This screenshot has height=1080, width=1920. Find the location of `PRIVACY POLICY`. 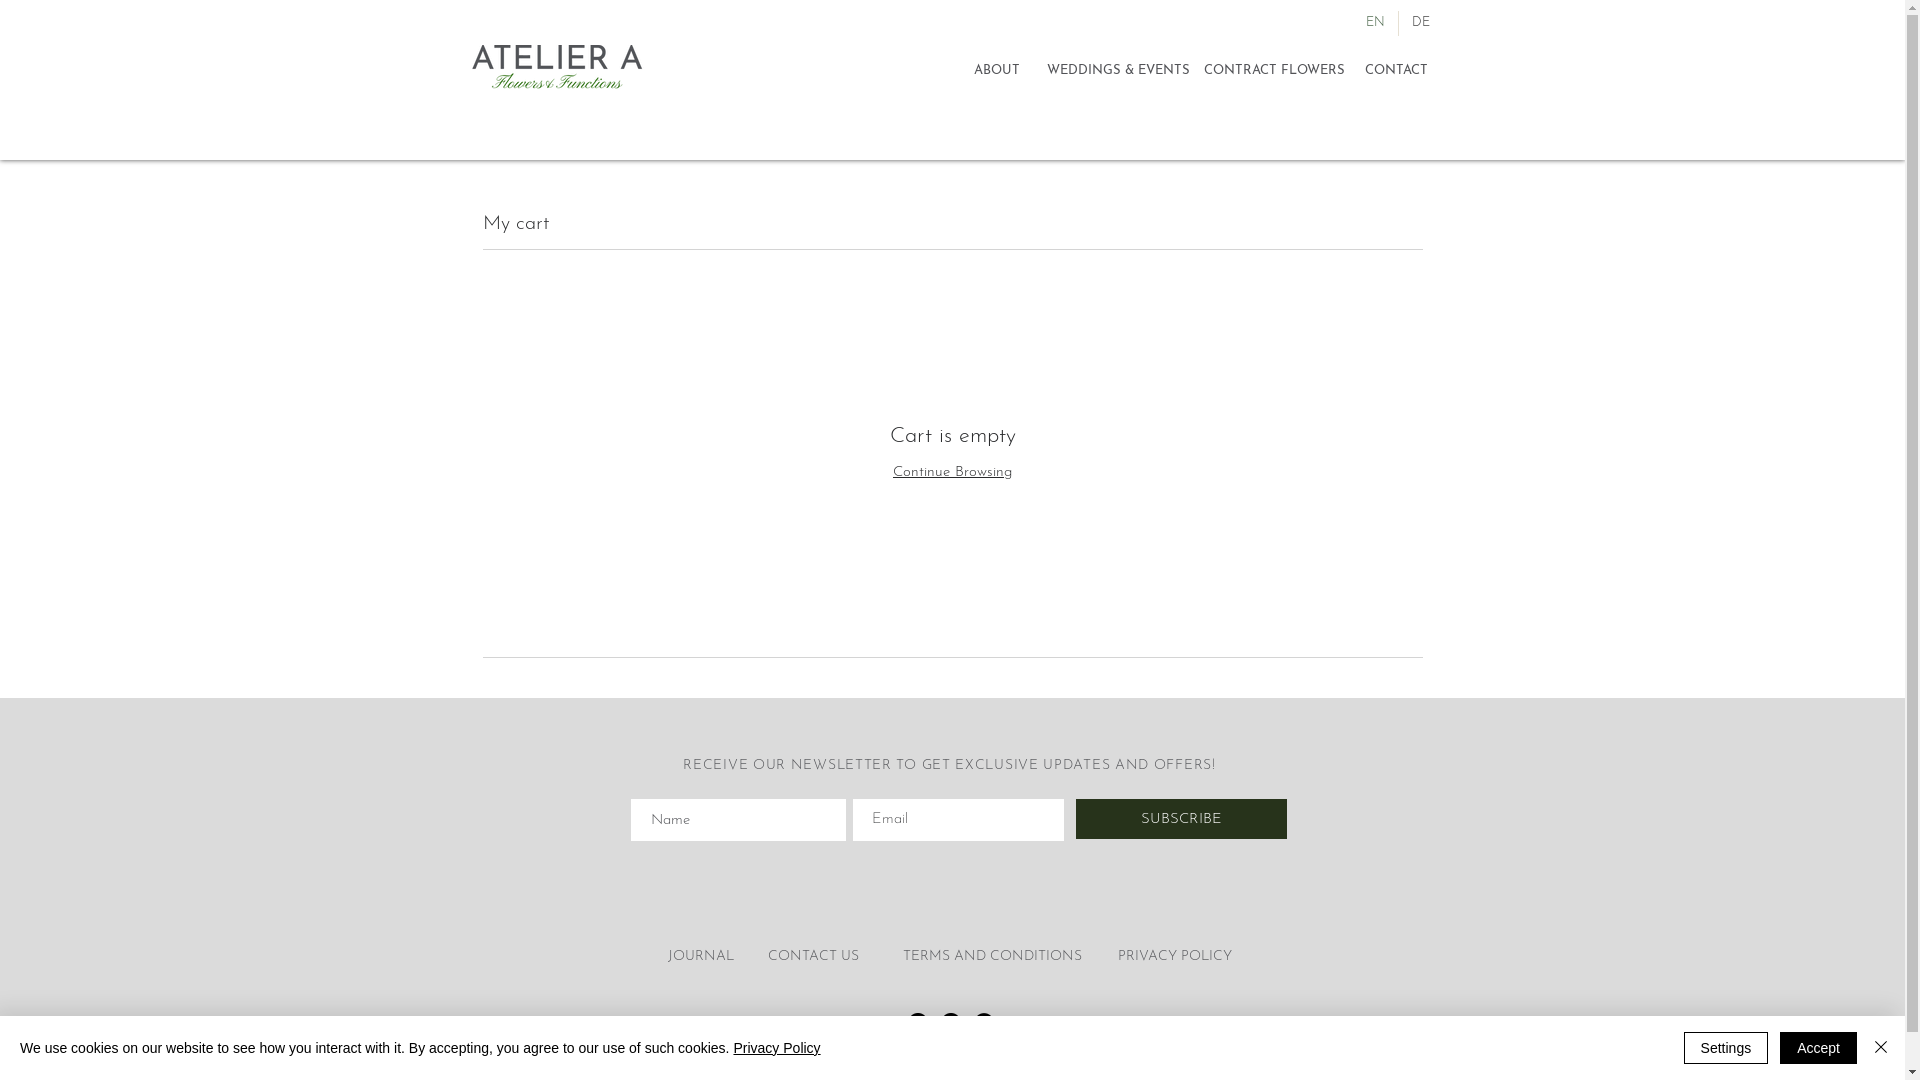

PRIVACY POLICY is located at coordinates (1175, 956).